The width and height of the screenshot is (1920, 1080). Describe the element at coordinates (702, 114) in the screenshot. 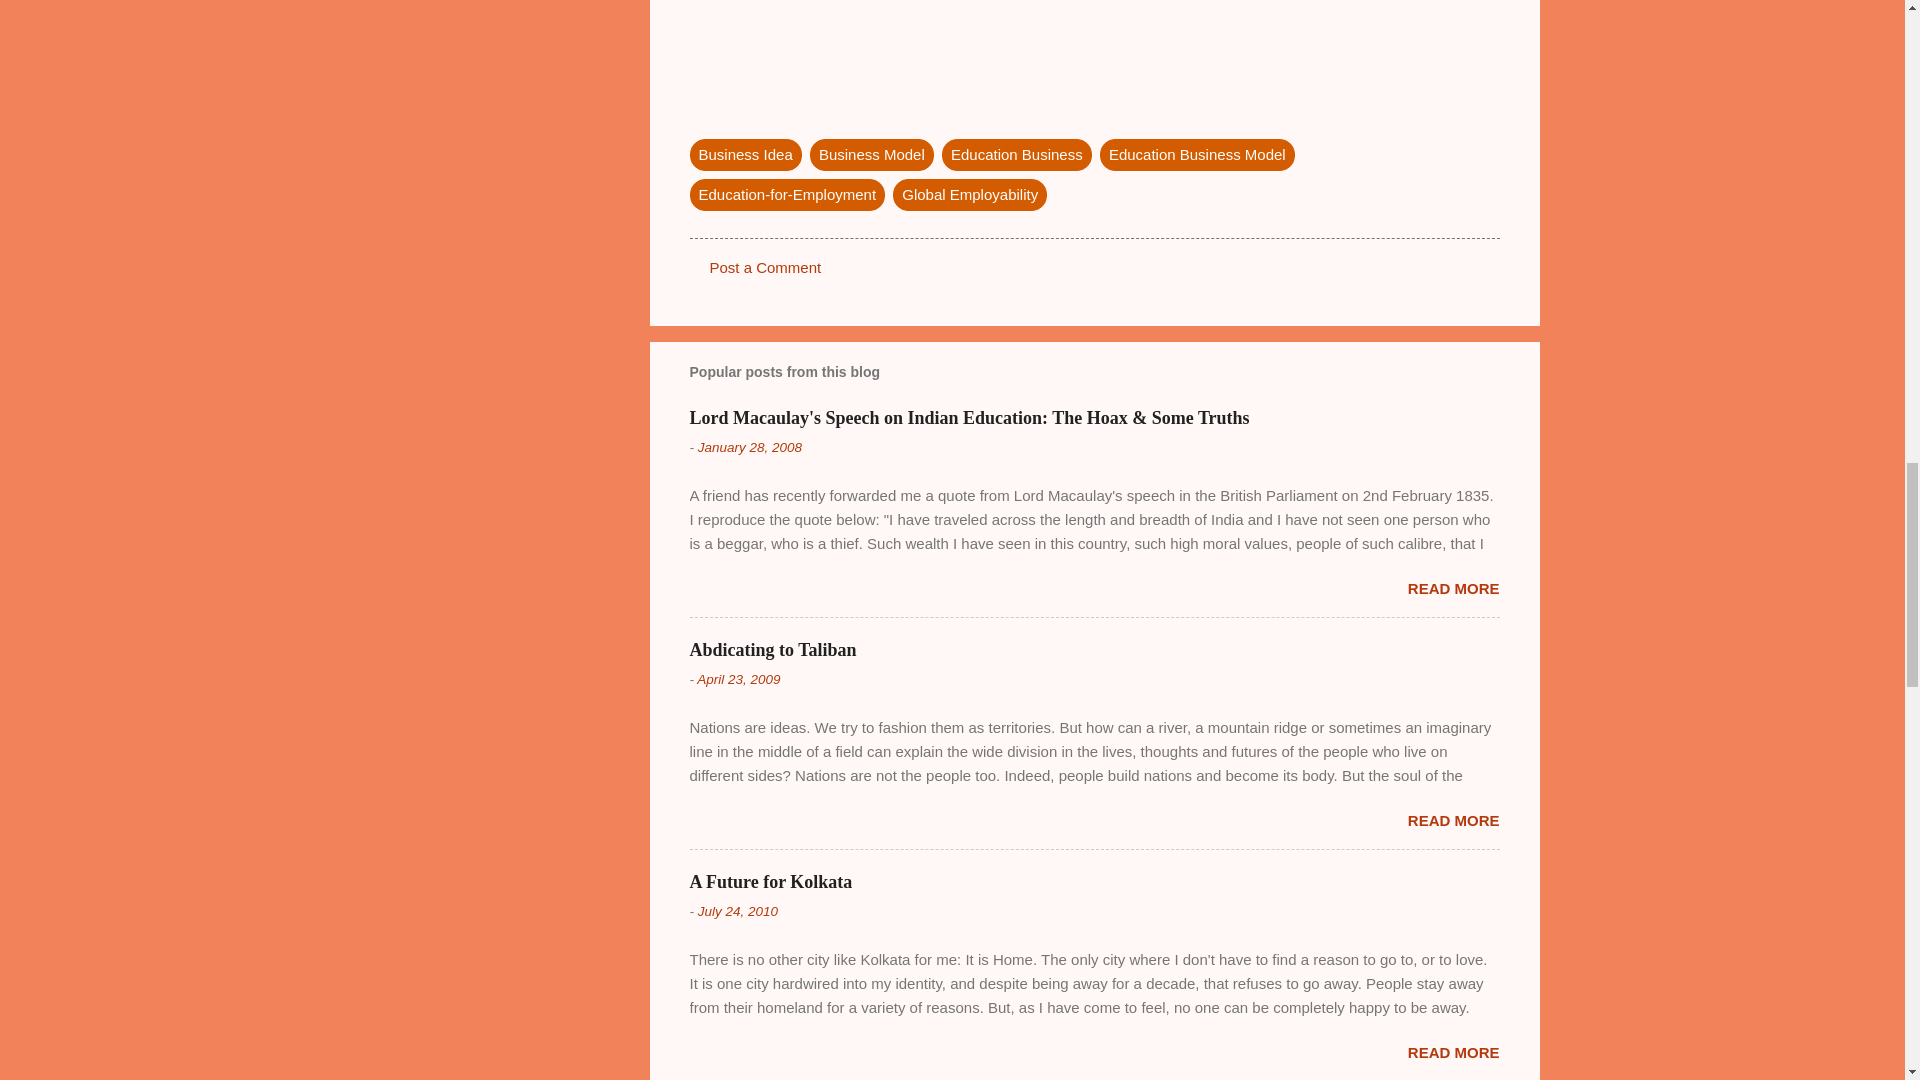

I see `Email Post` at that location.